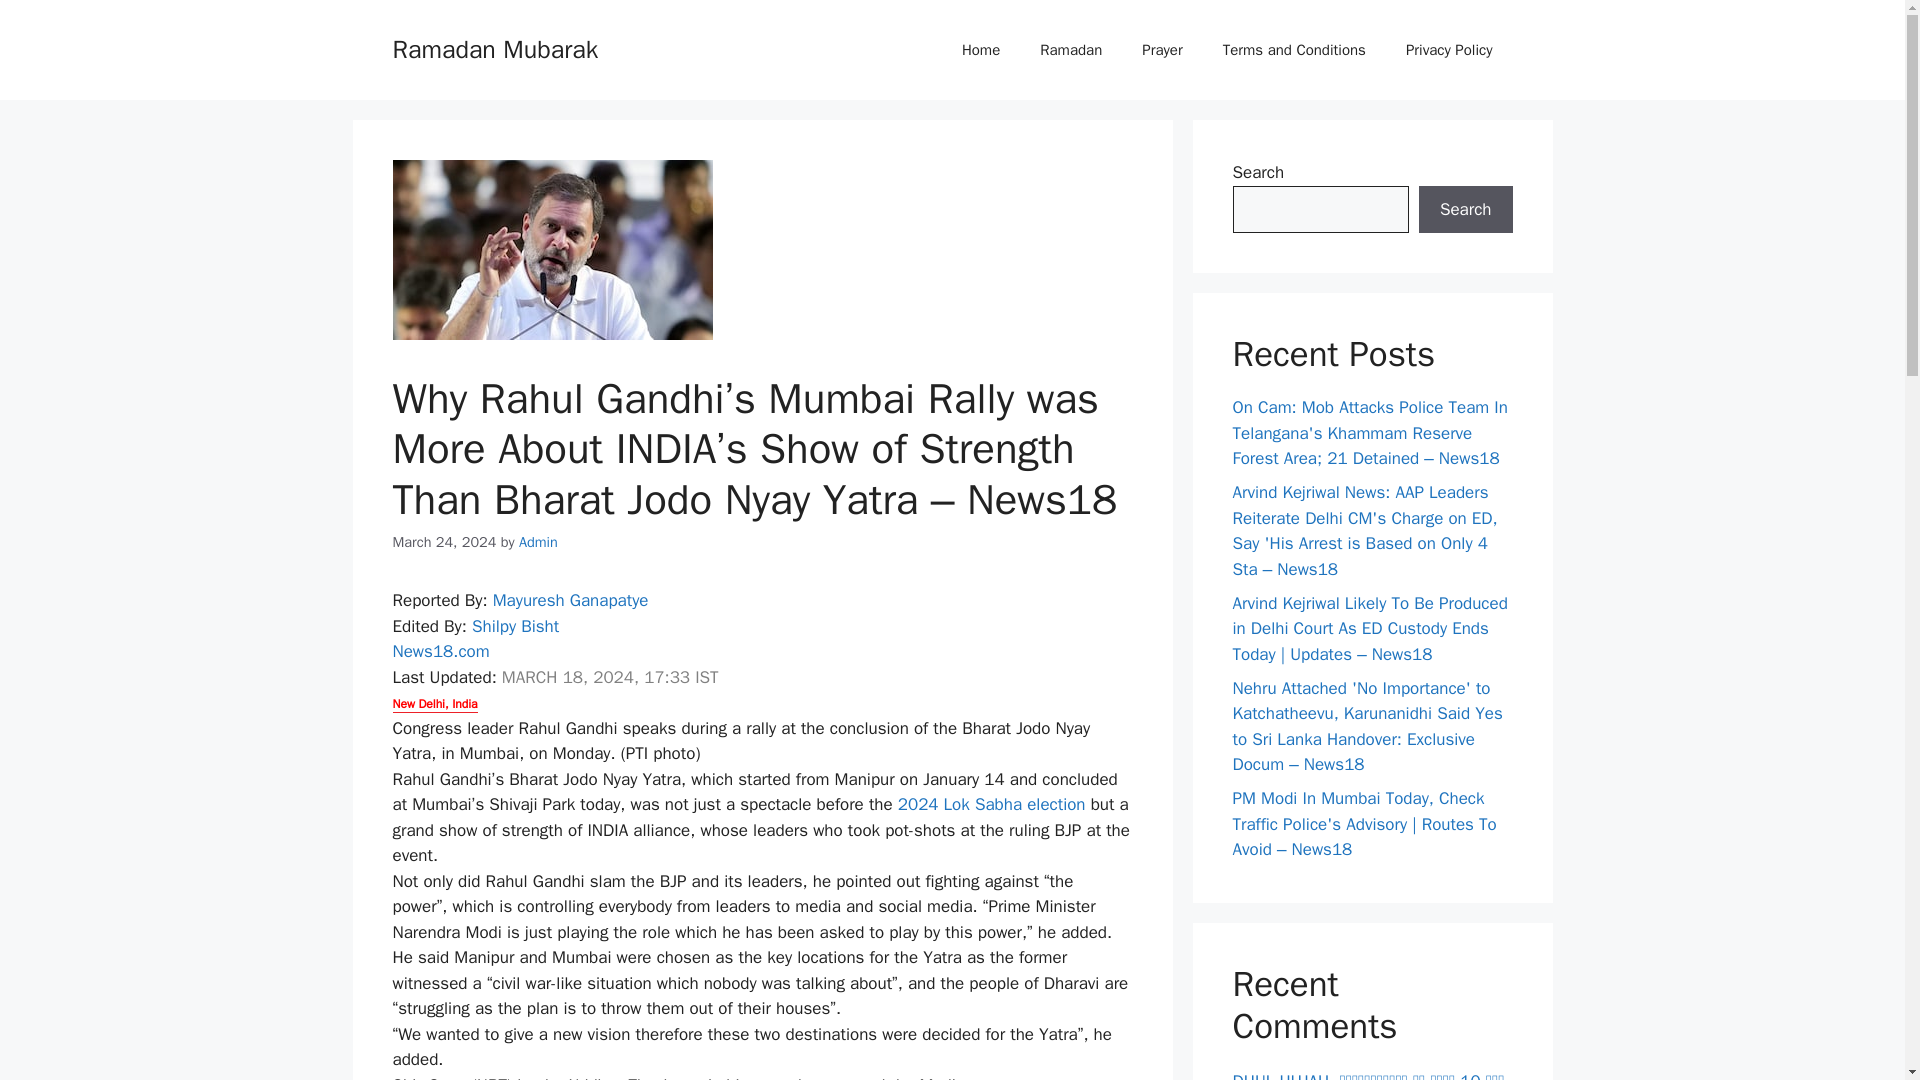 The height and width of the screenshot is (1080, 1920). What do you see at coordinates (1161, 50) in the screenshot?
I see `Prayer` at bounding box center [1161, 50].